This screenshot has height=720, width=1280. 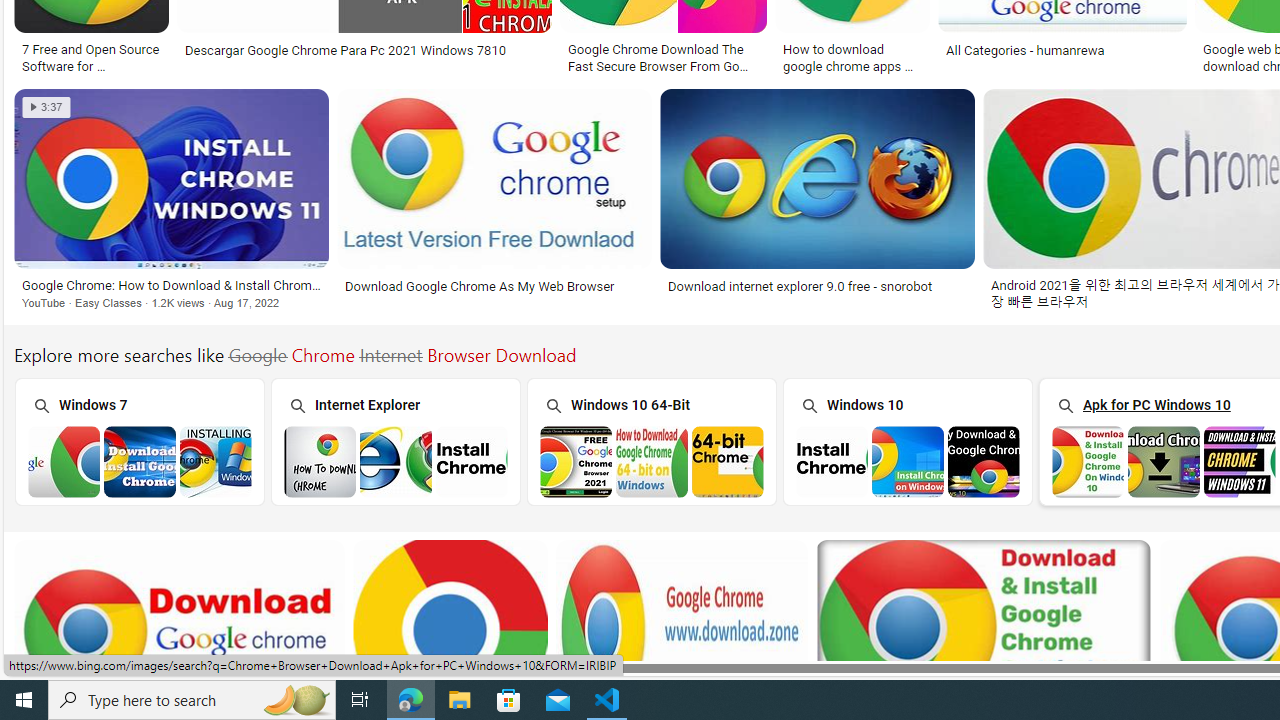 I want to click on Chrome Browser Download Windows 10 64-Bit, so click(x=652, y=461).